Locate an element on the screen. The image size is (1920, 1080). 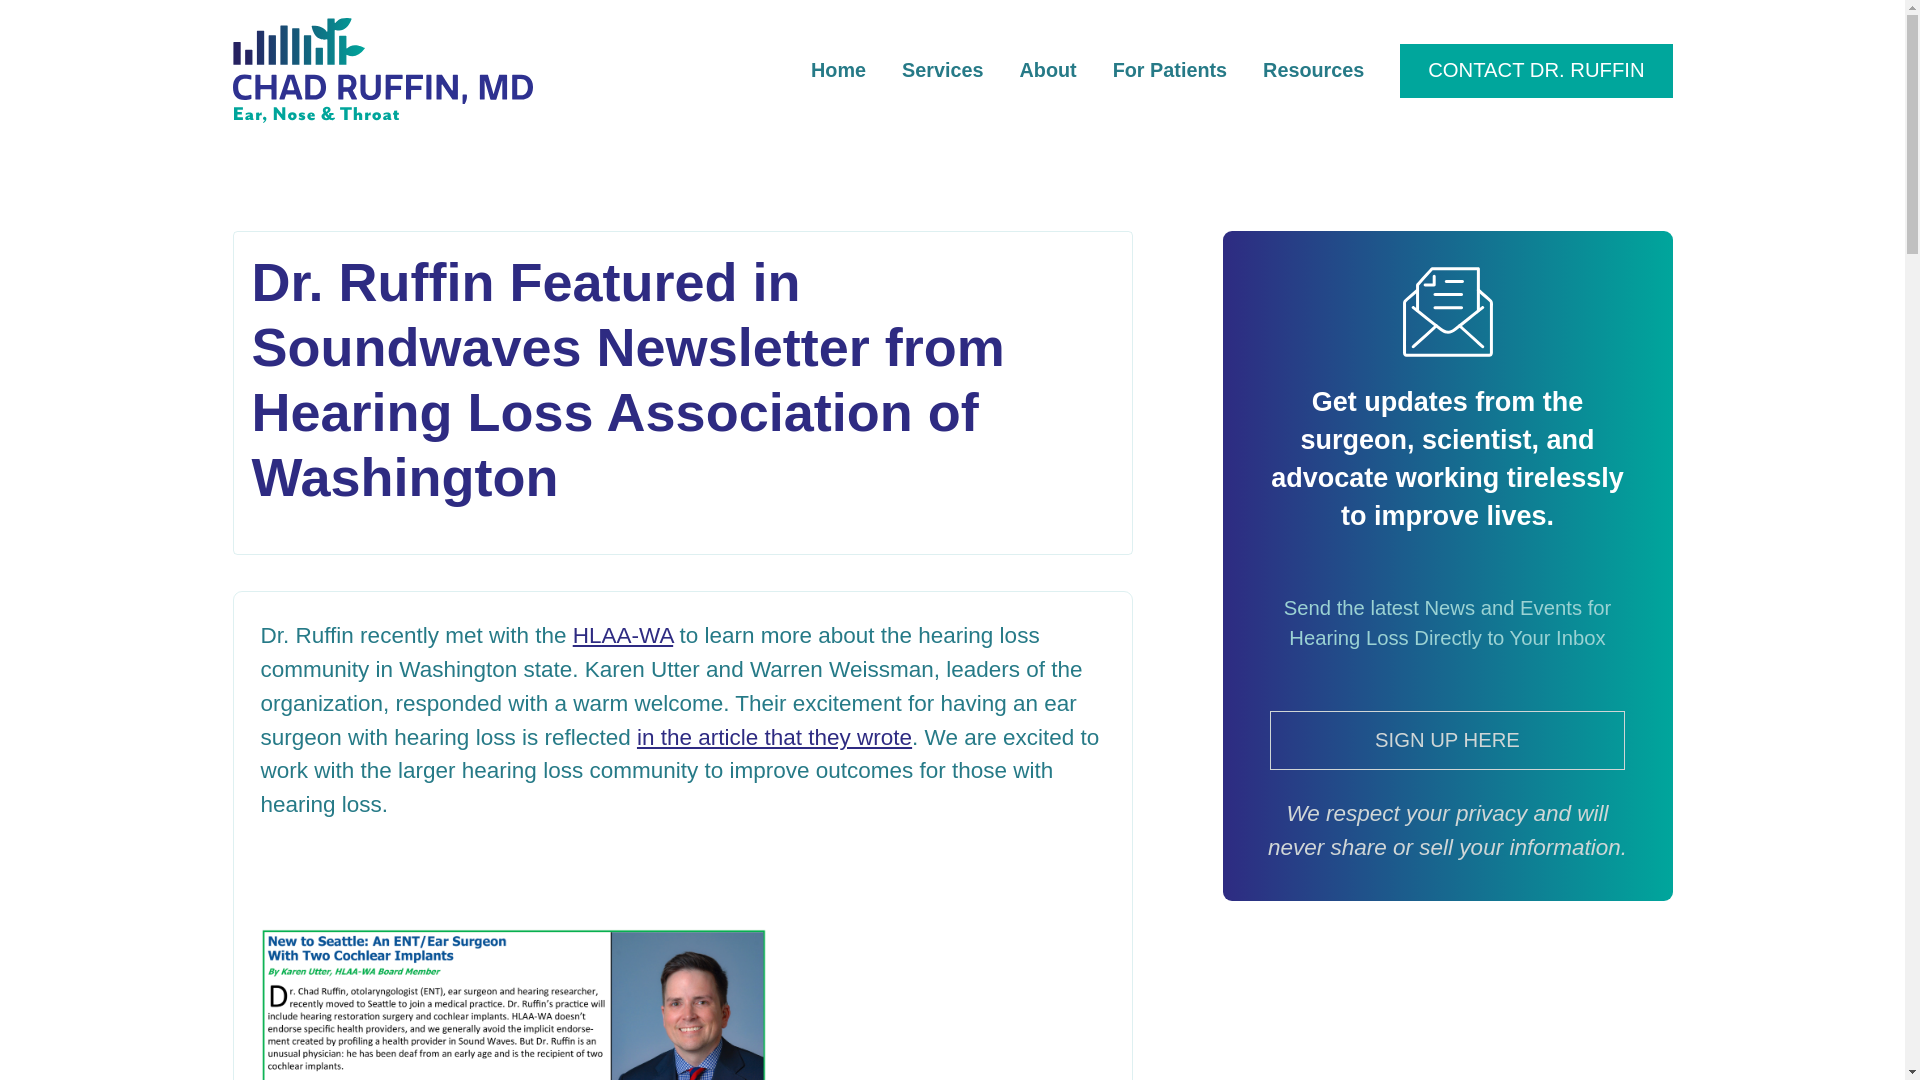
CONTACT DR. RUFFIN is located at coordinates (1536, 71).